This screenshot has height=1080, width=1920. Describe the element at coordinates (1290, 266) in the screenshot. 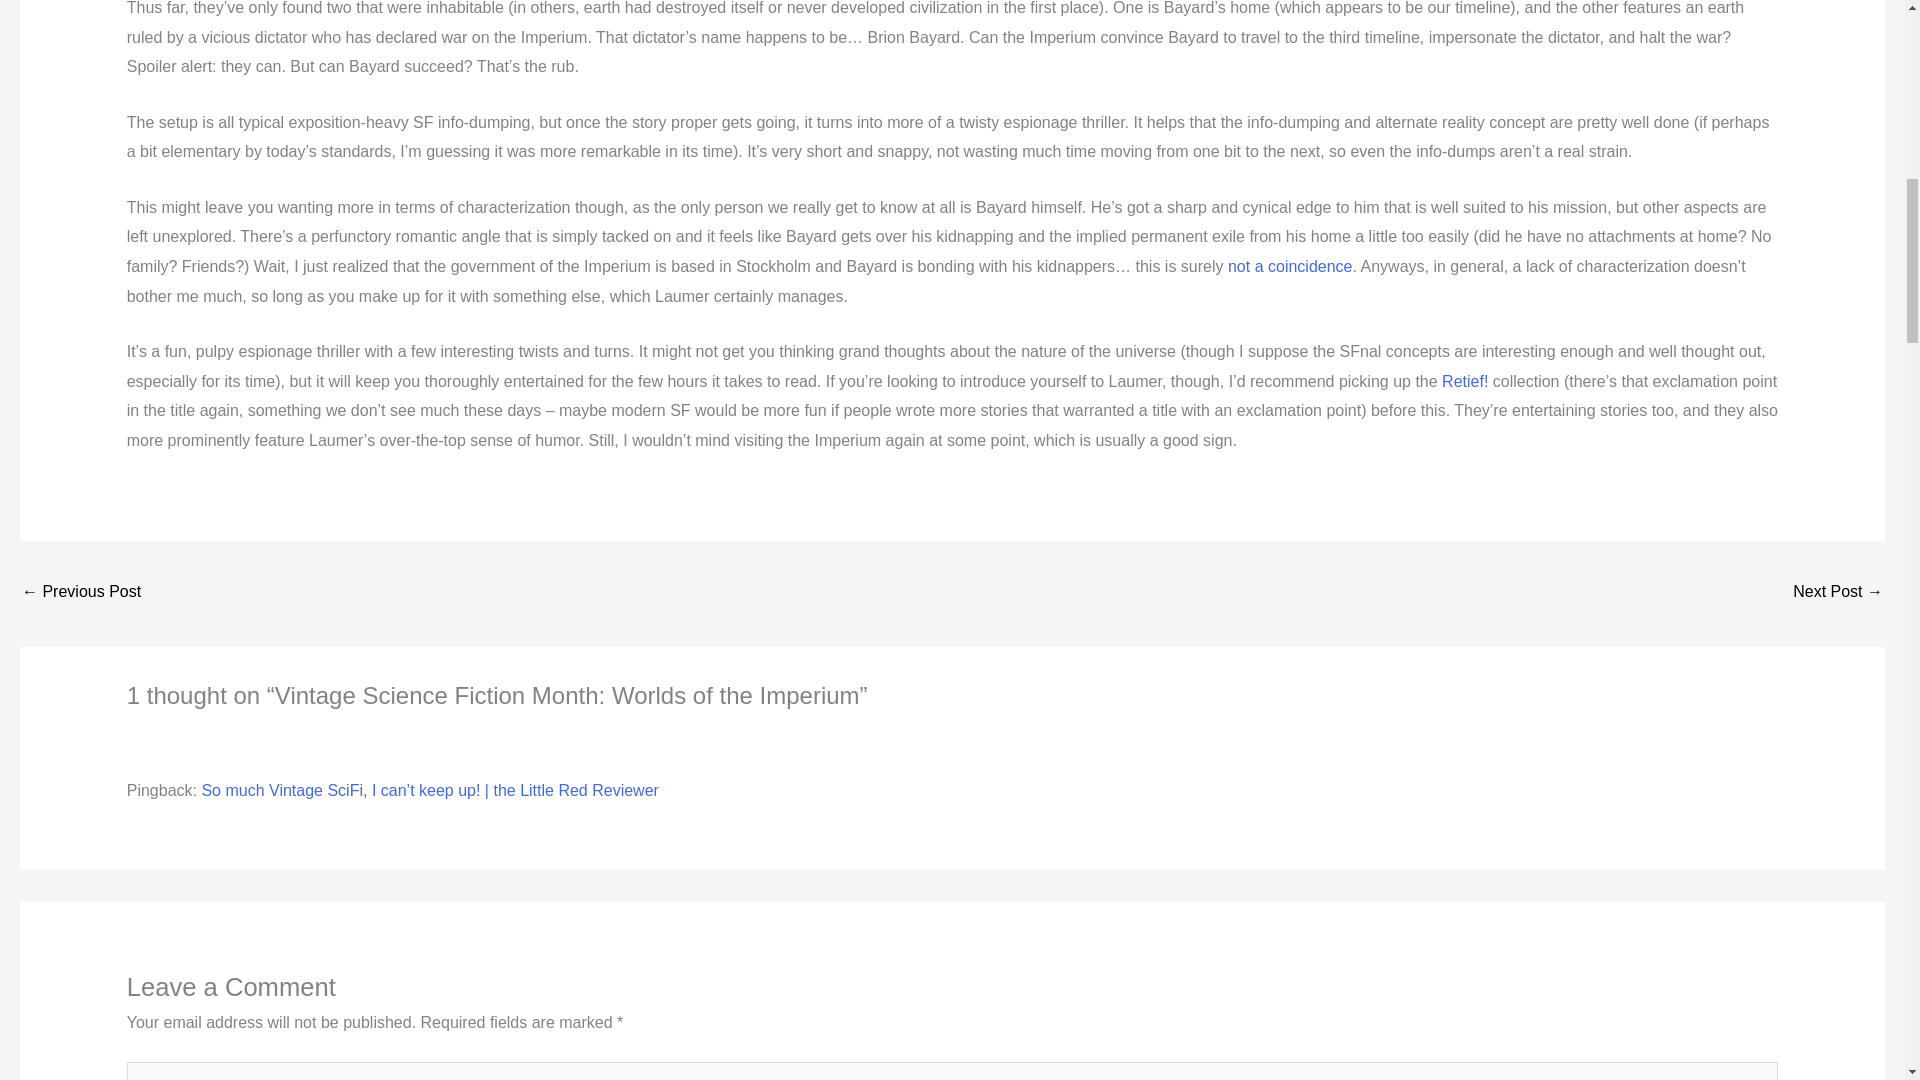

I see `not a coincidence` at that location.